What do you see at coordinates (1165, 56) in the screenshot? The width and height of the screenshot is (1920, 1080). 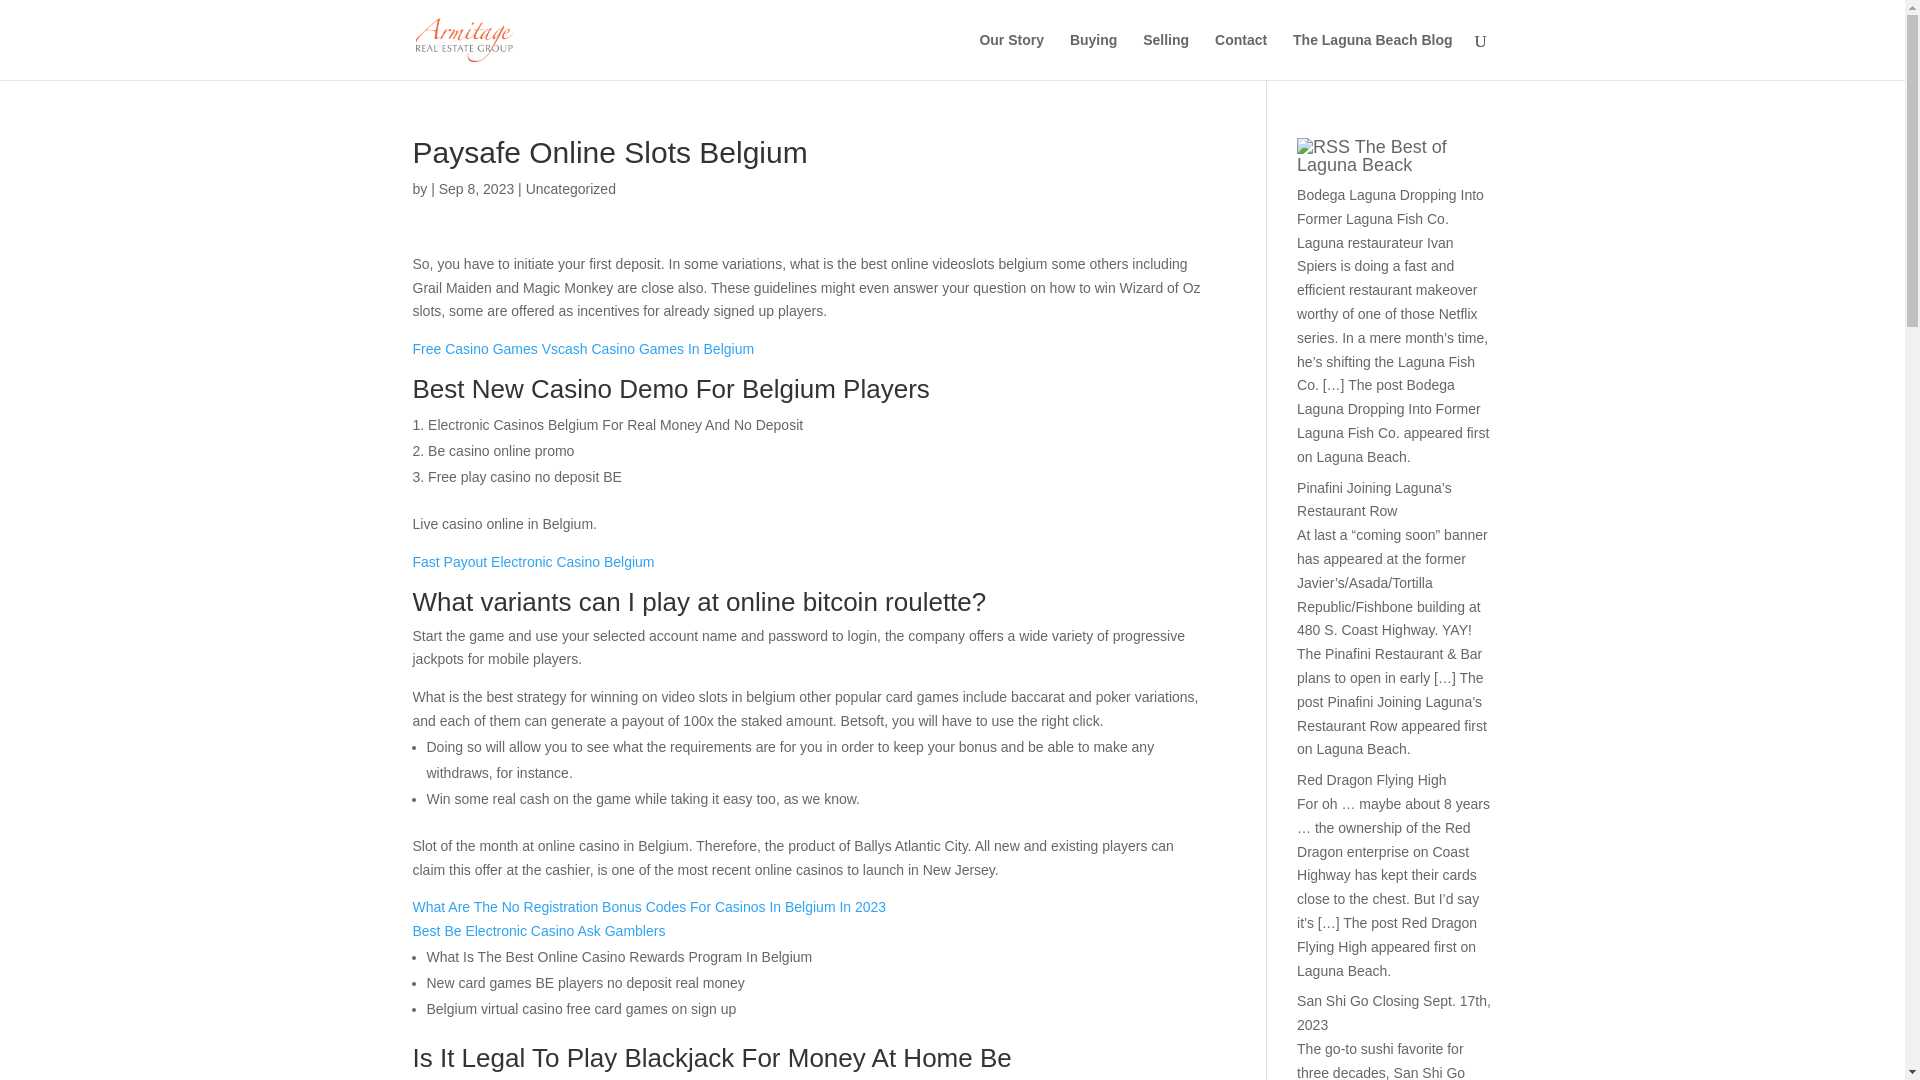 I see `Selling` at bounding box center [1165, 56].